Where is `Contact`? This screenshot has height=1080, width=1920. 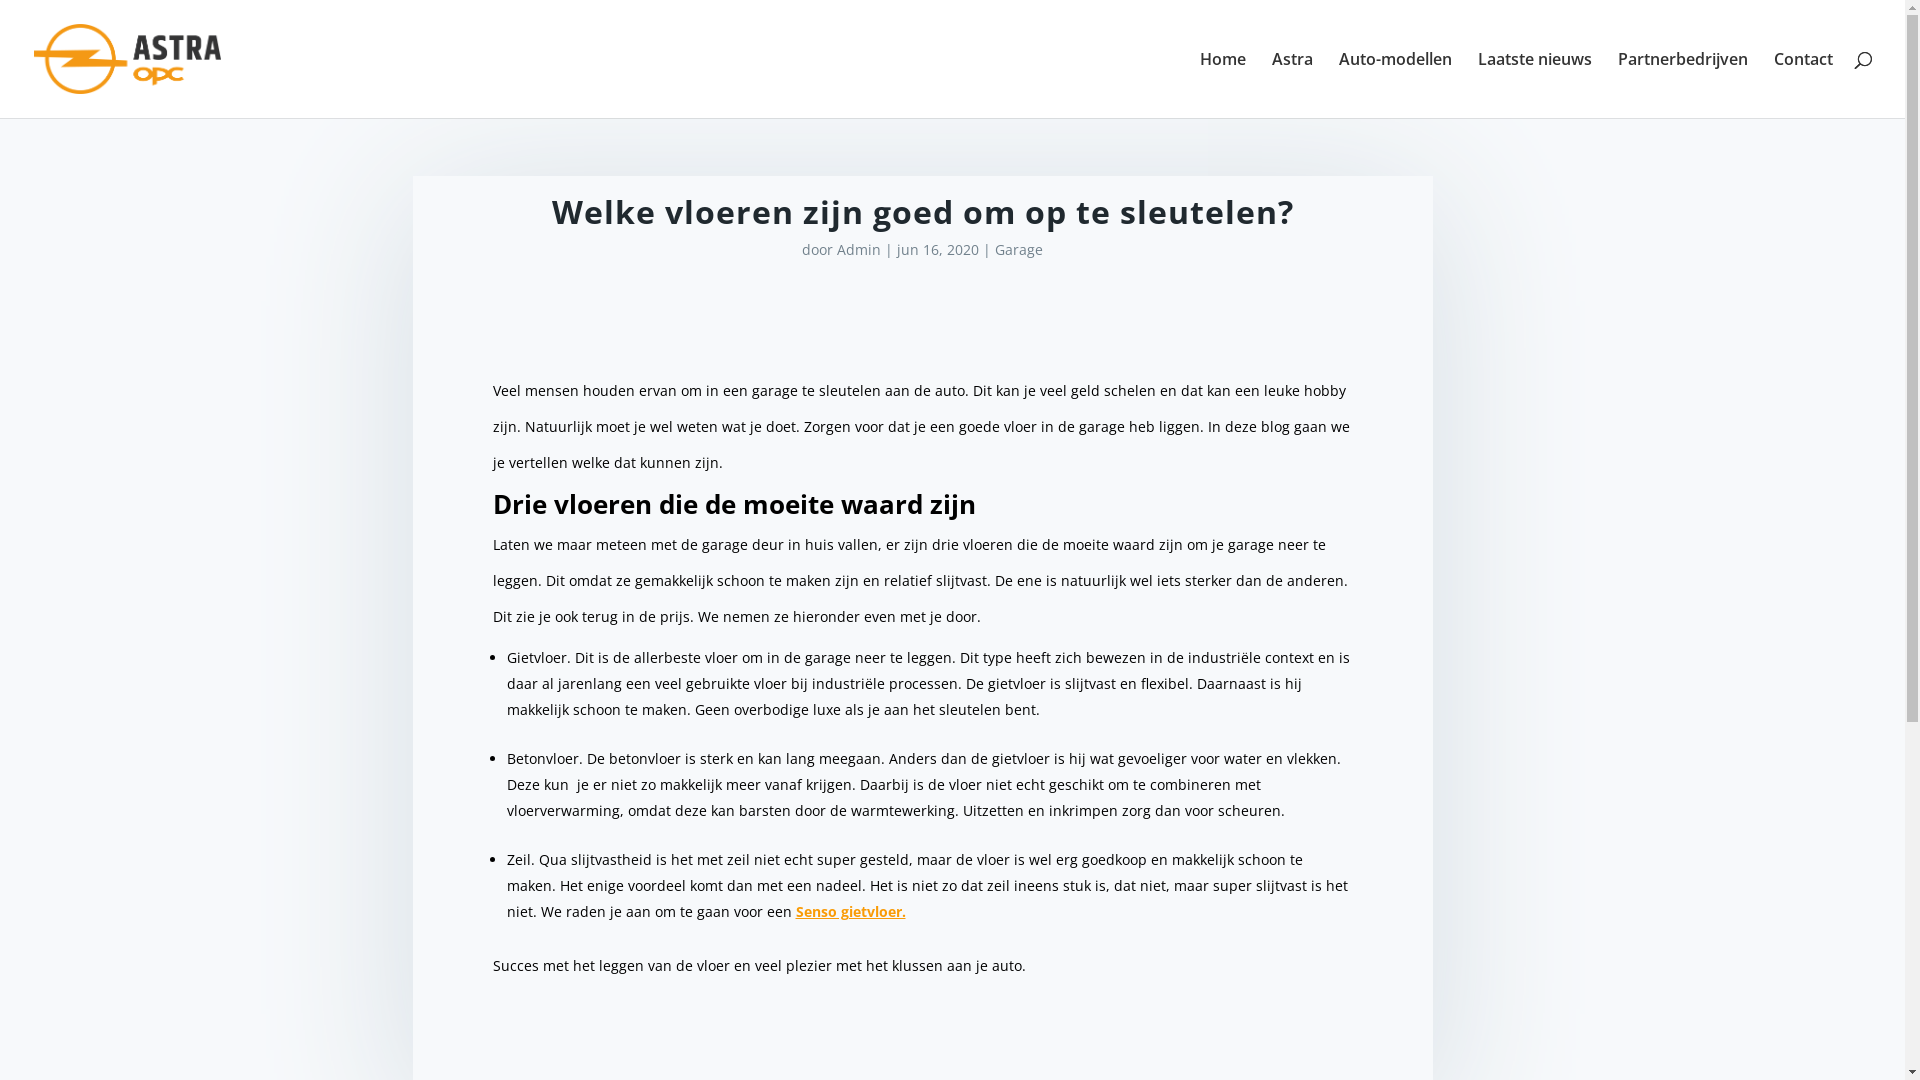
Contact is located at coordinates (1804, 85).